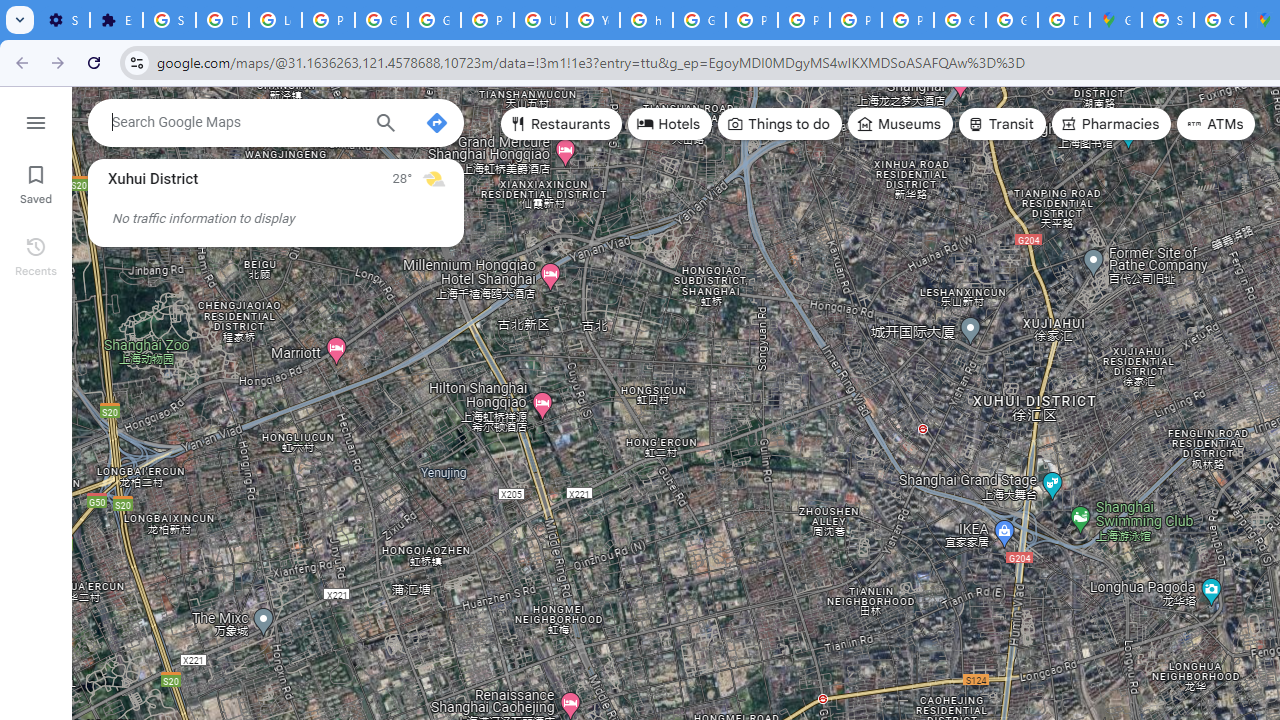 The height and width of the screenshot is (720, 1280). Describe the element at coordinates (381, 20) in the screenshot. I see `Google Account Help` at that location.